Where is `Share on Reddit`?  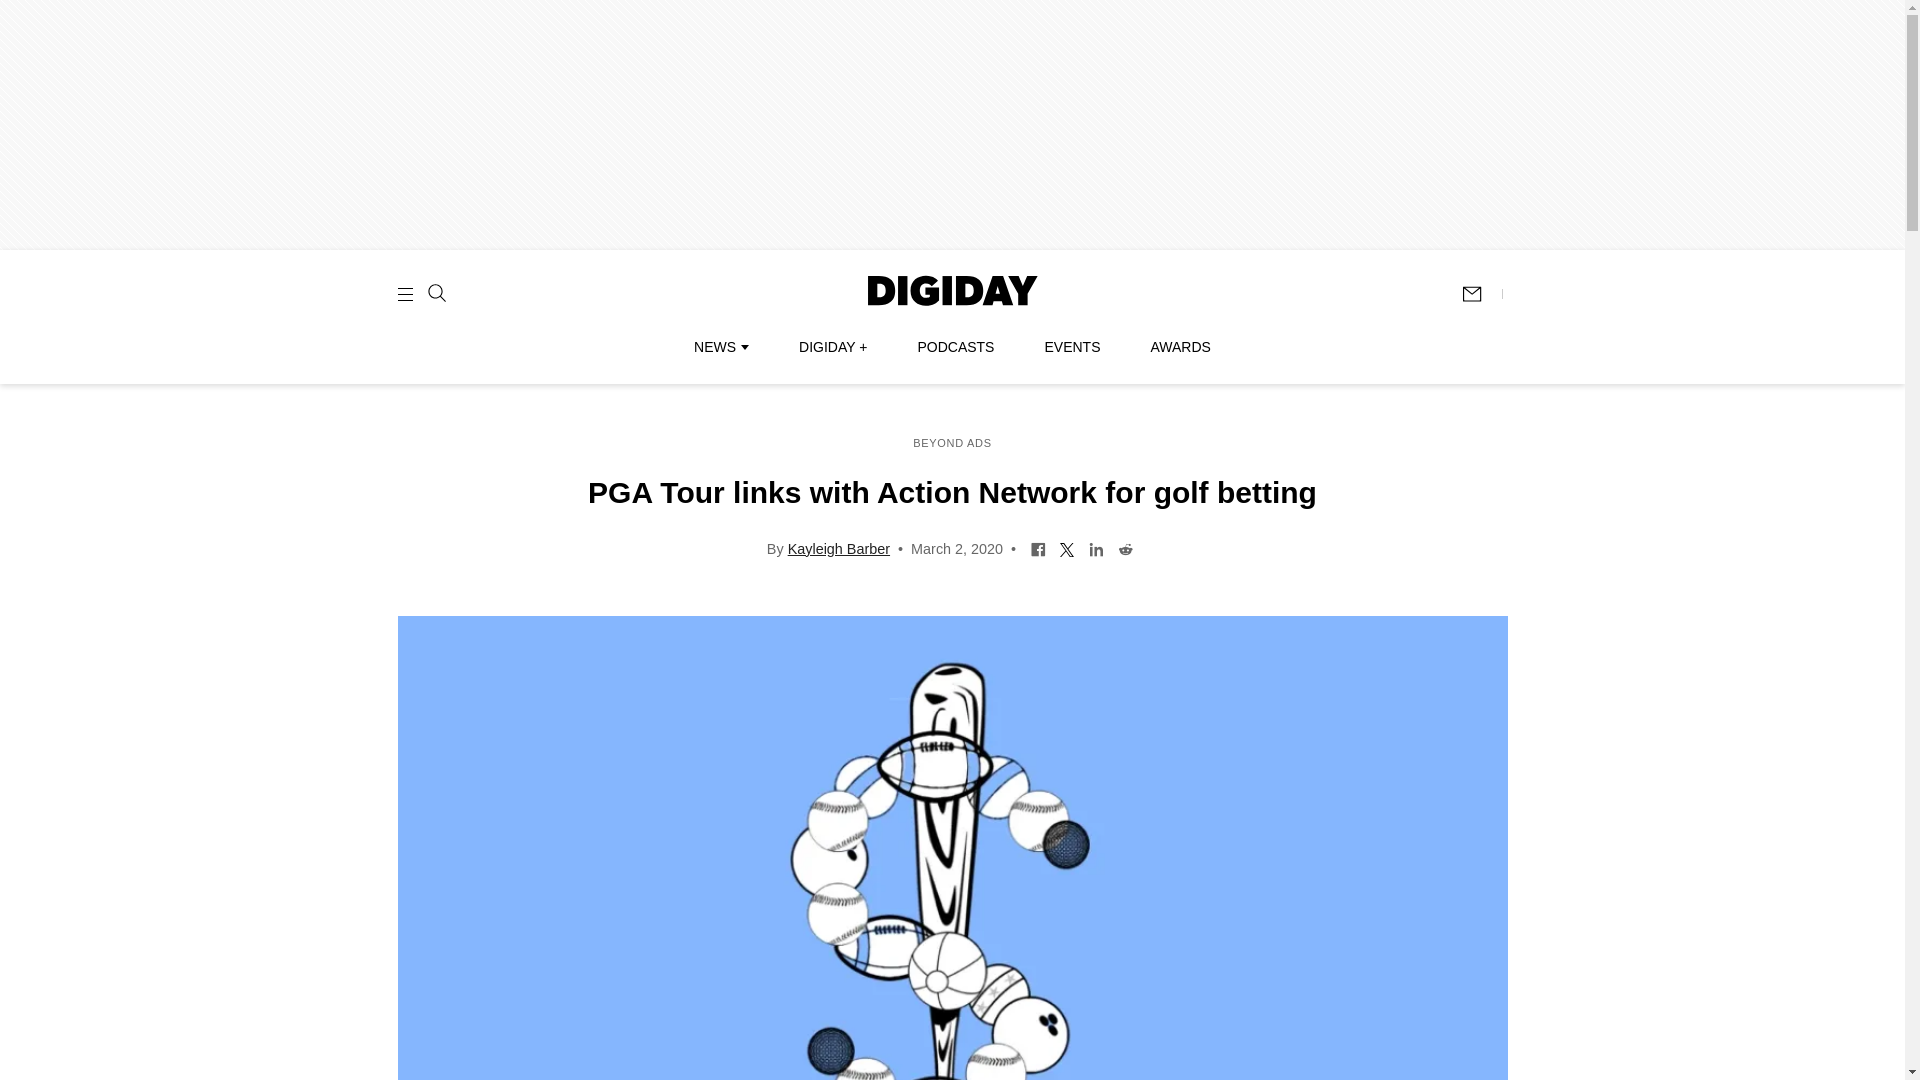
Share on Reddit is located at coordinates (1126, 548).